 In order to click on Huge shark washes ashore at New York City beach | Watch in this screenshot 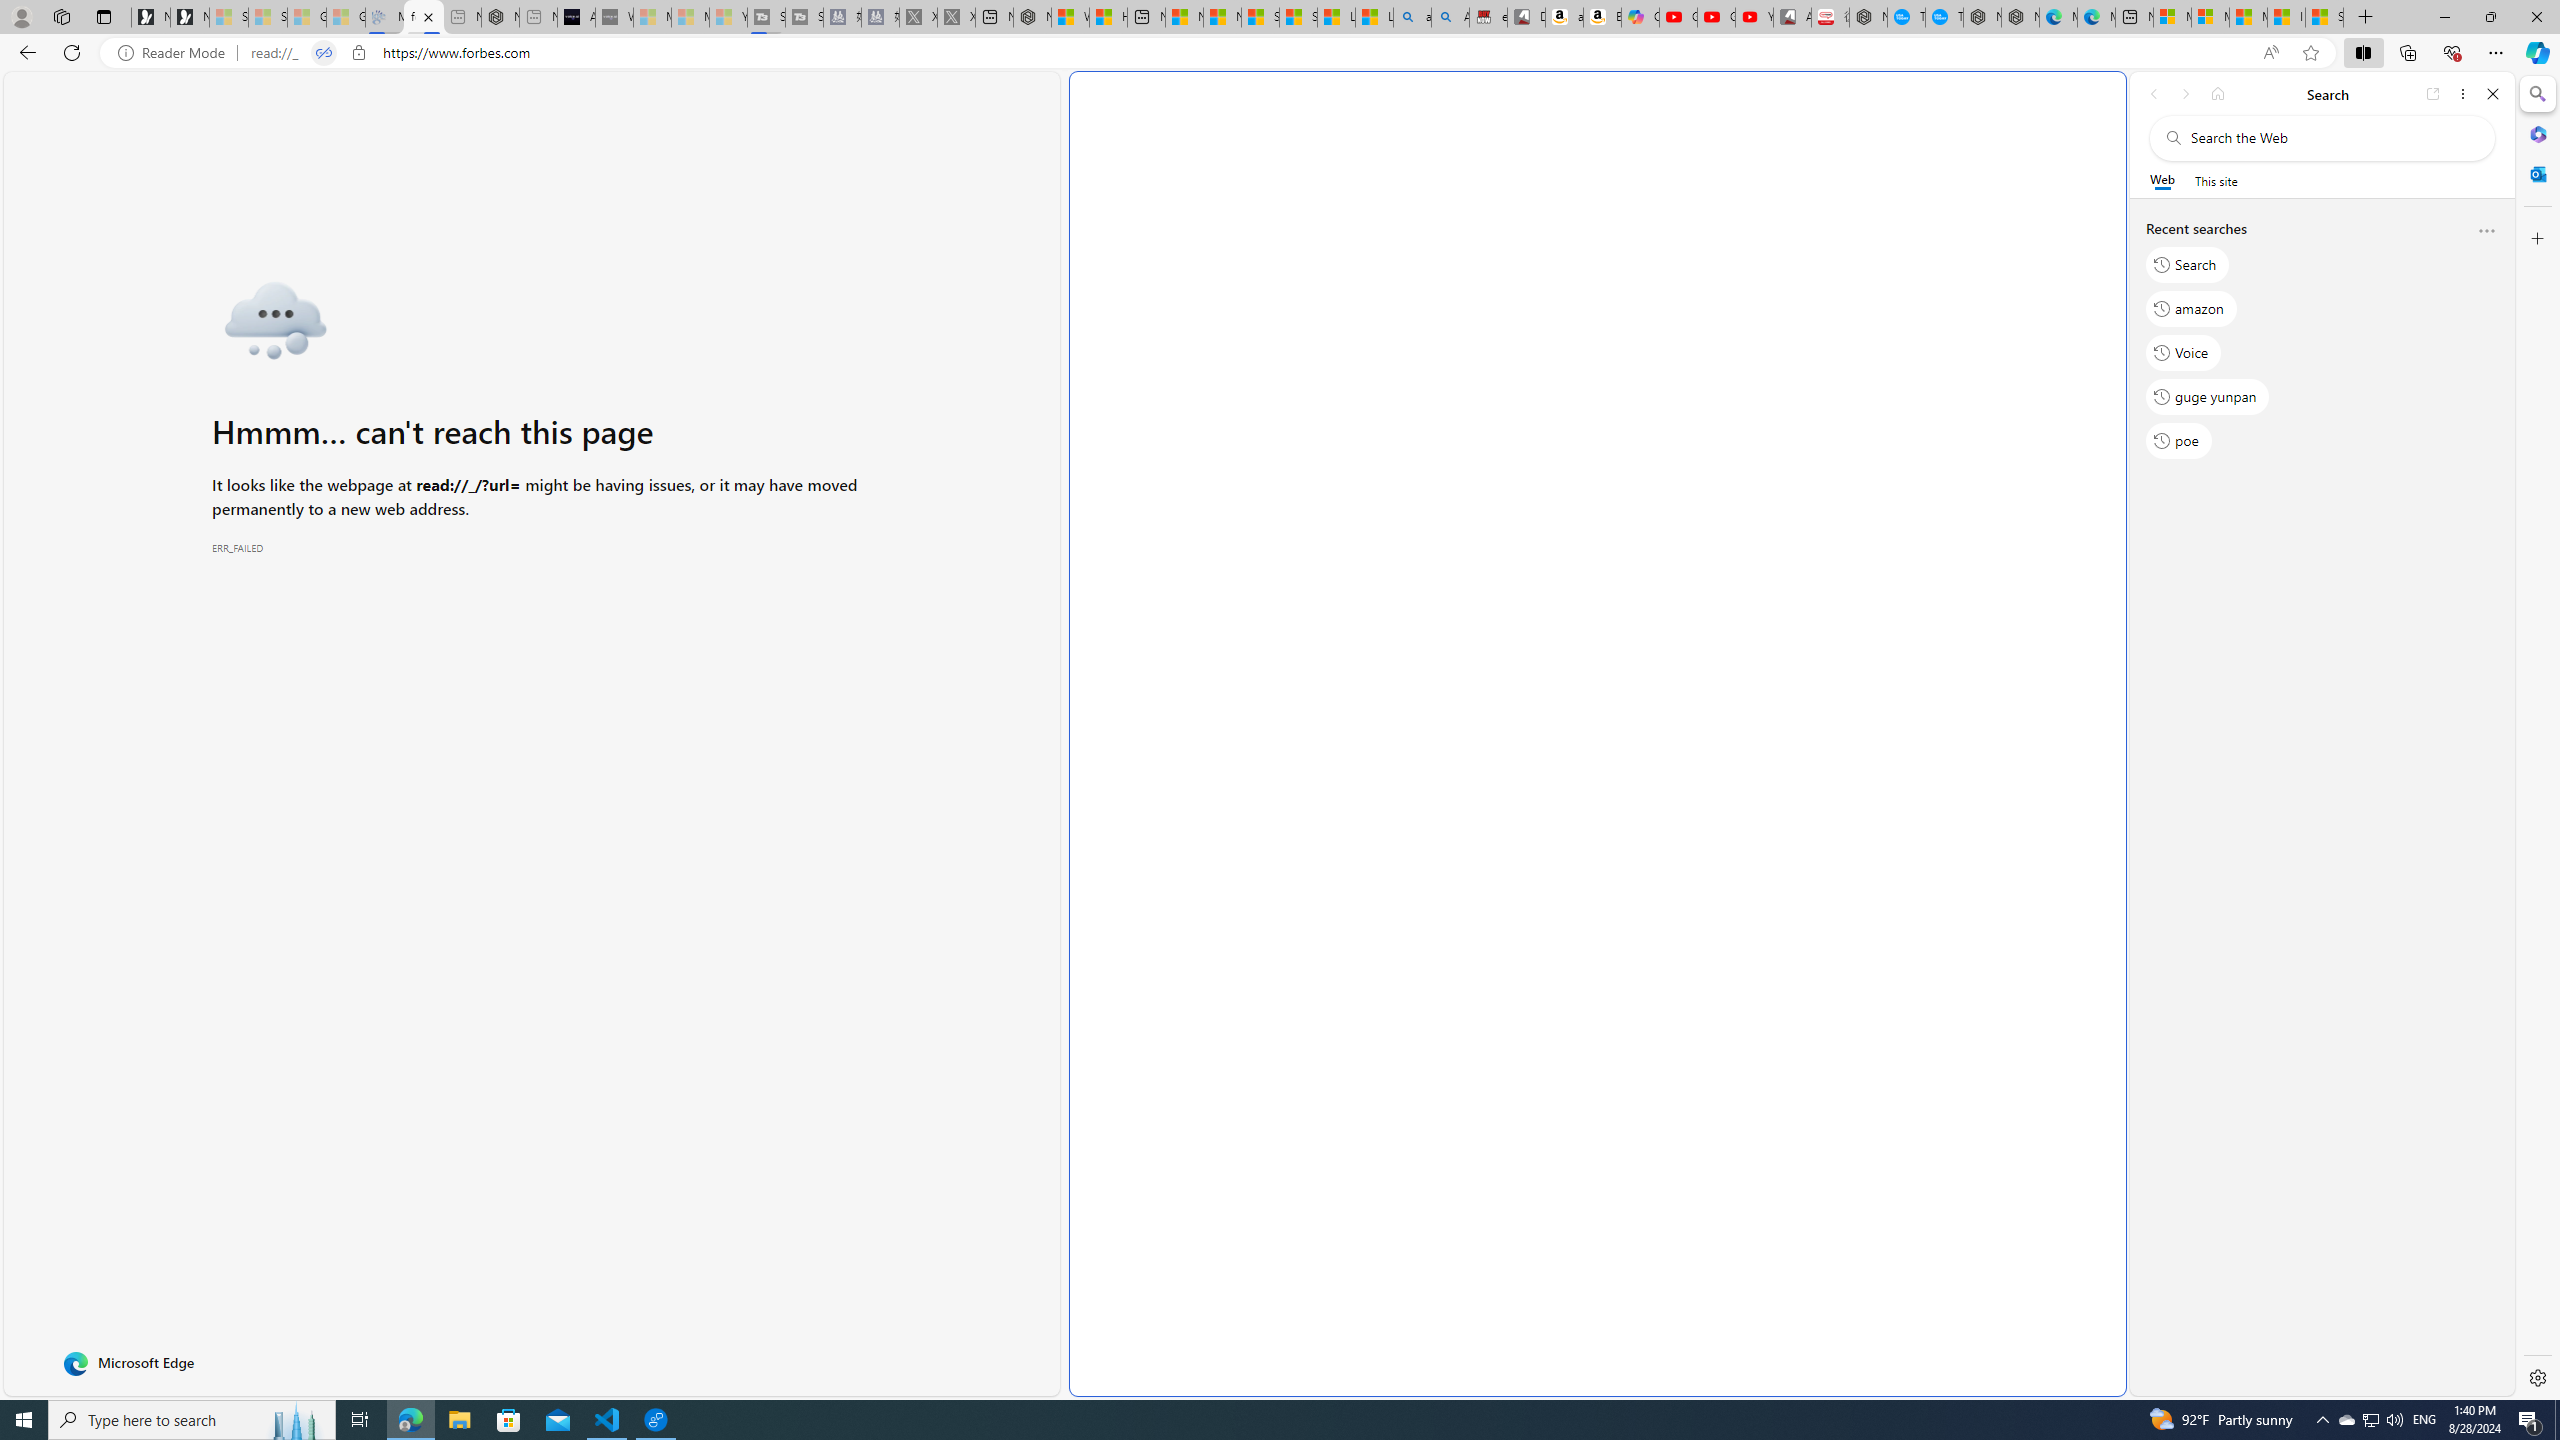, I will do `click(1108, 17)`.